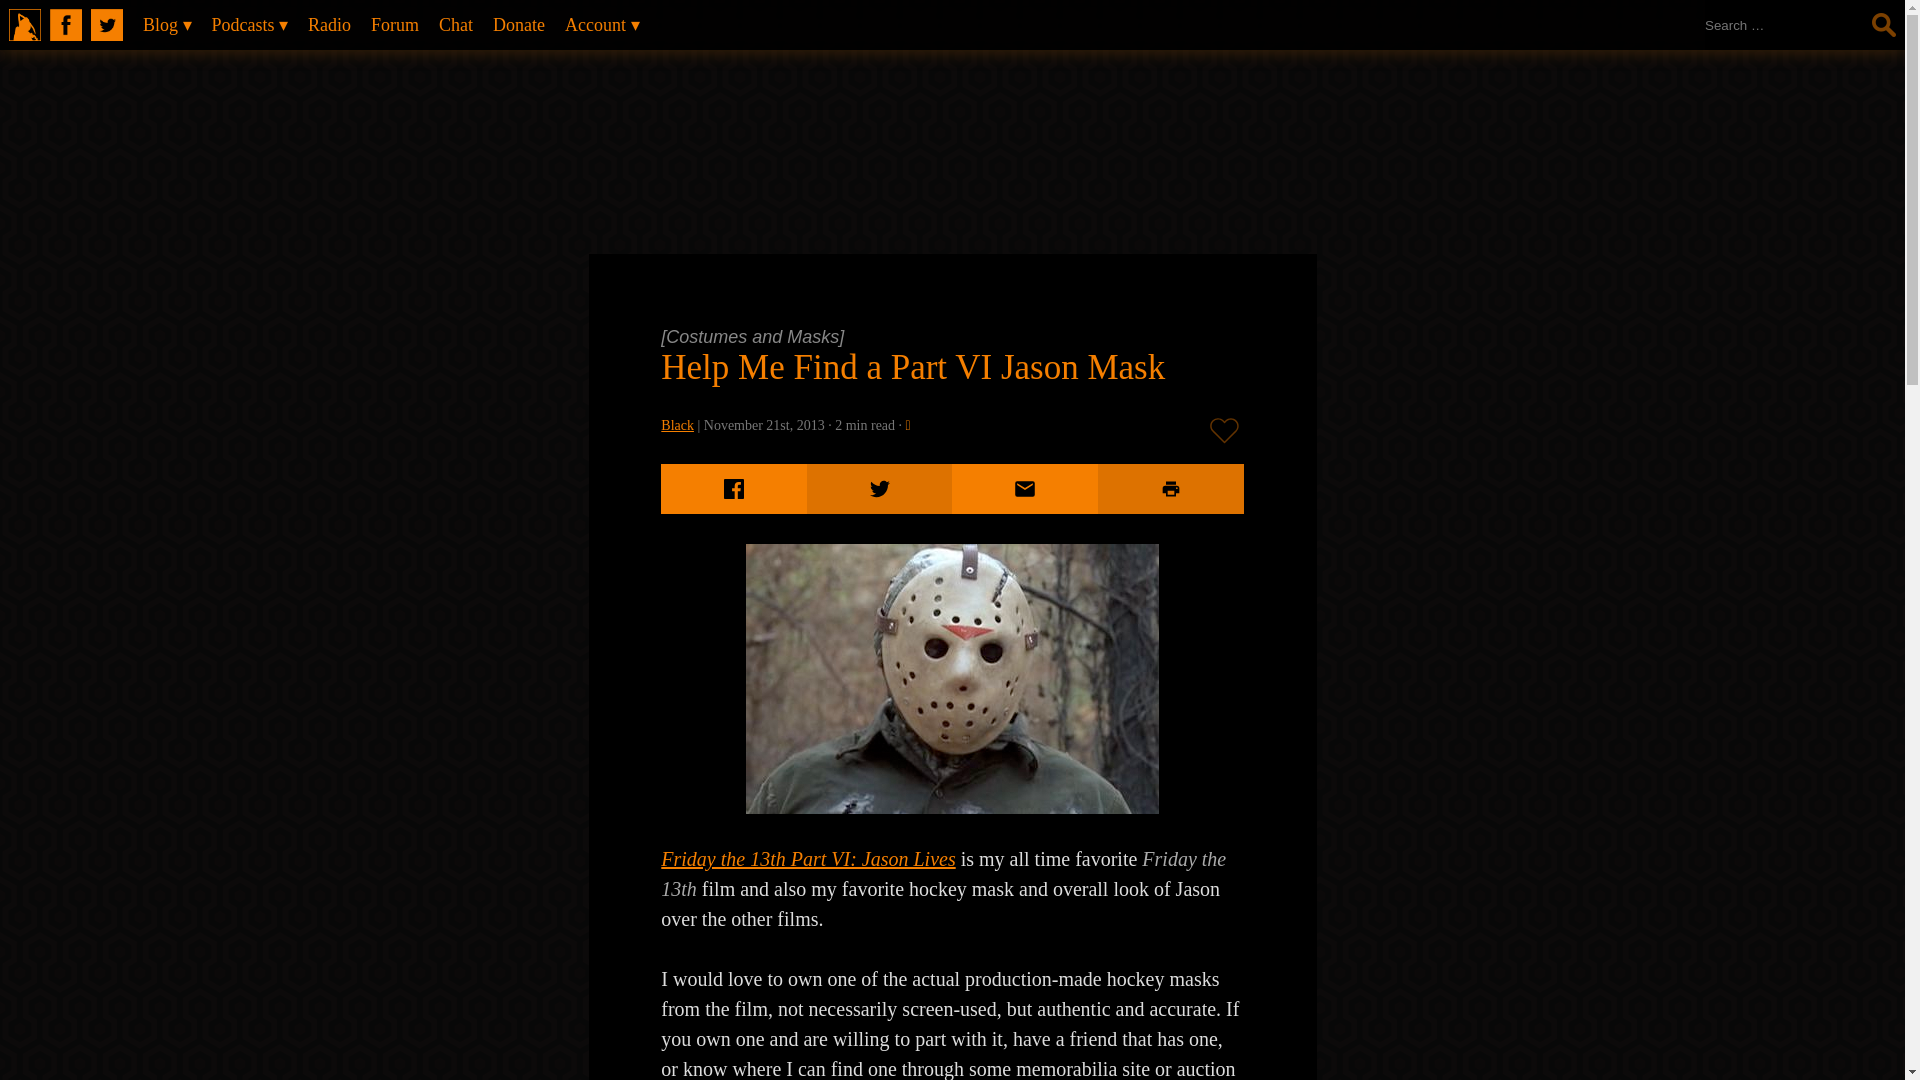 This screenshot has width=1920, height=1080. What do you see at coordinates (676, 425) in the screenshot?
I see `Black` at bounding box center [676, 425].